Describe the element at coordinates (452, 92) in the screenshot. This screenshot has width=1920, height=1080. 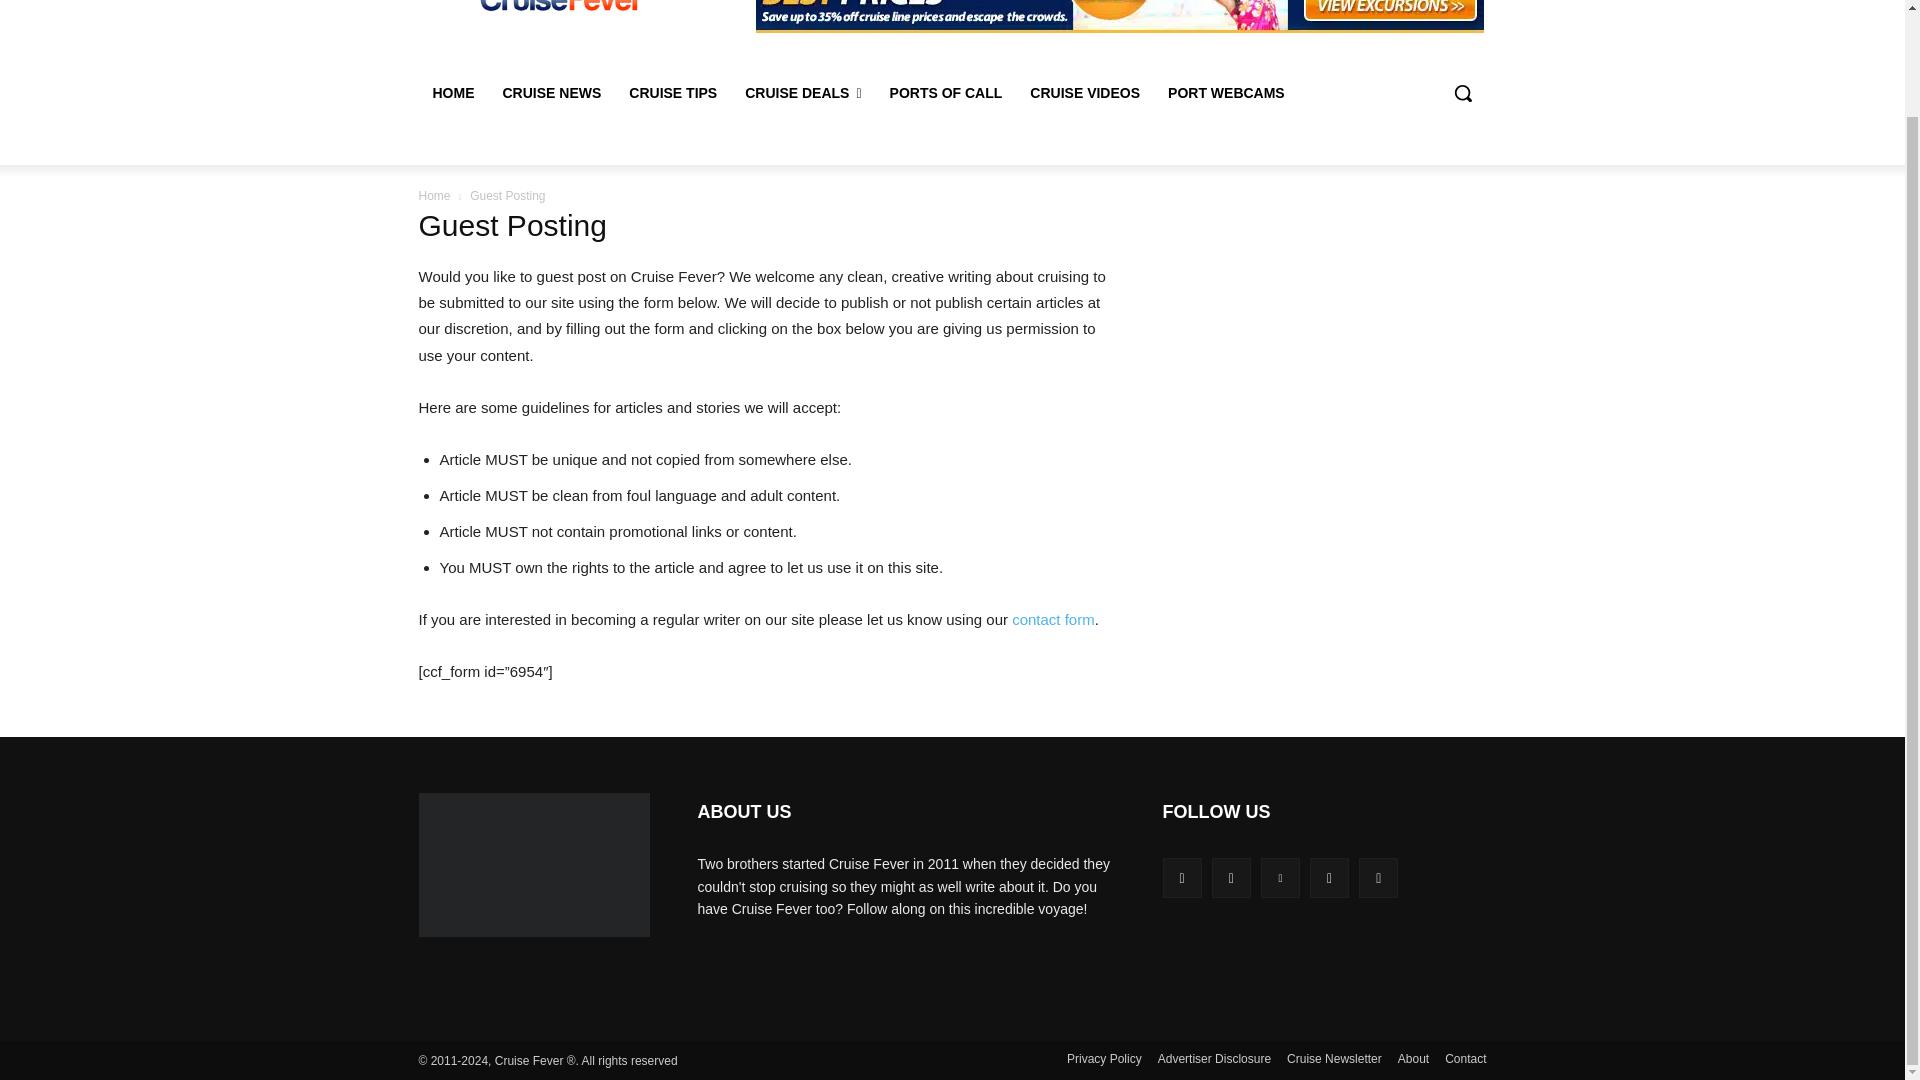
I see `HOME` at that location.